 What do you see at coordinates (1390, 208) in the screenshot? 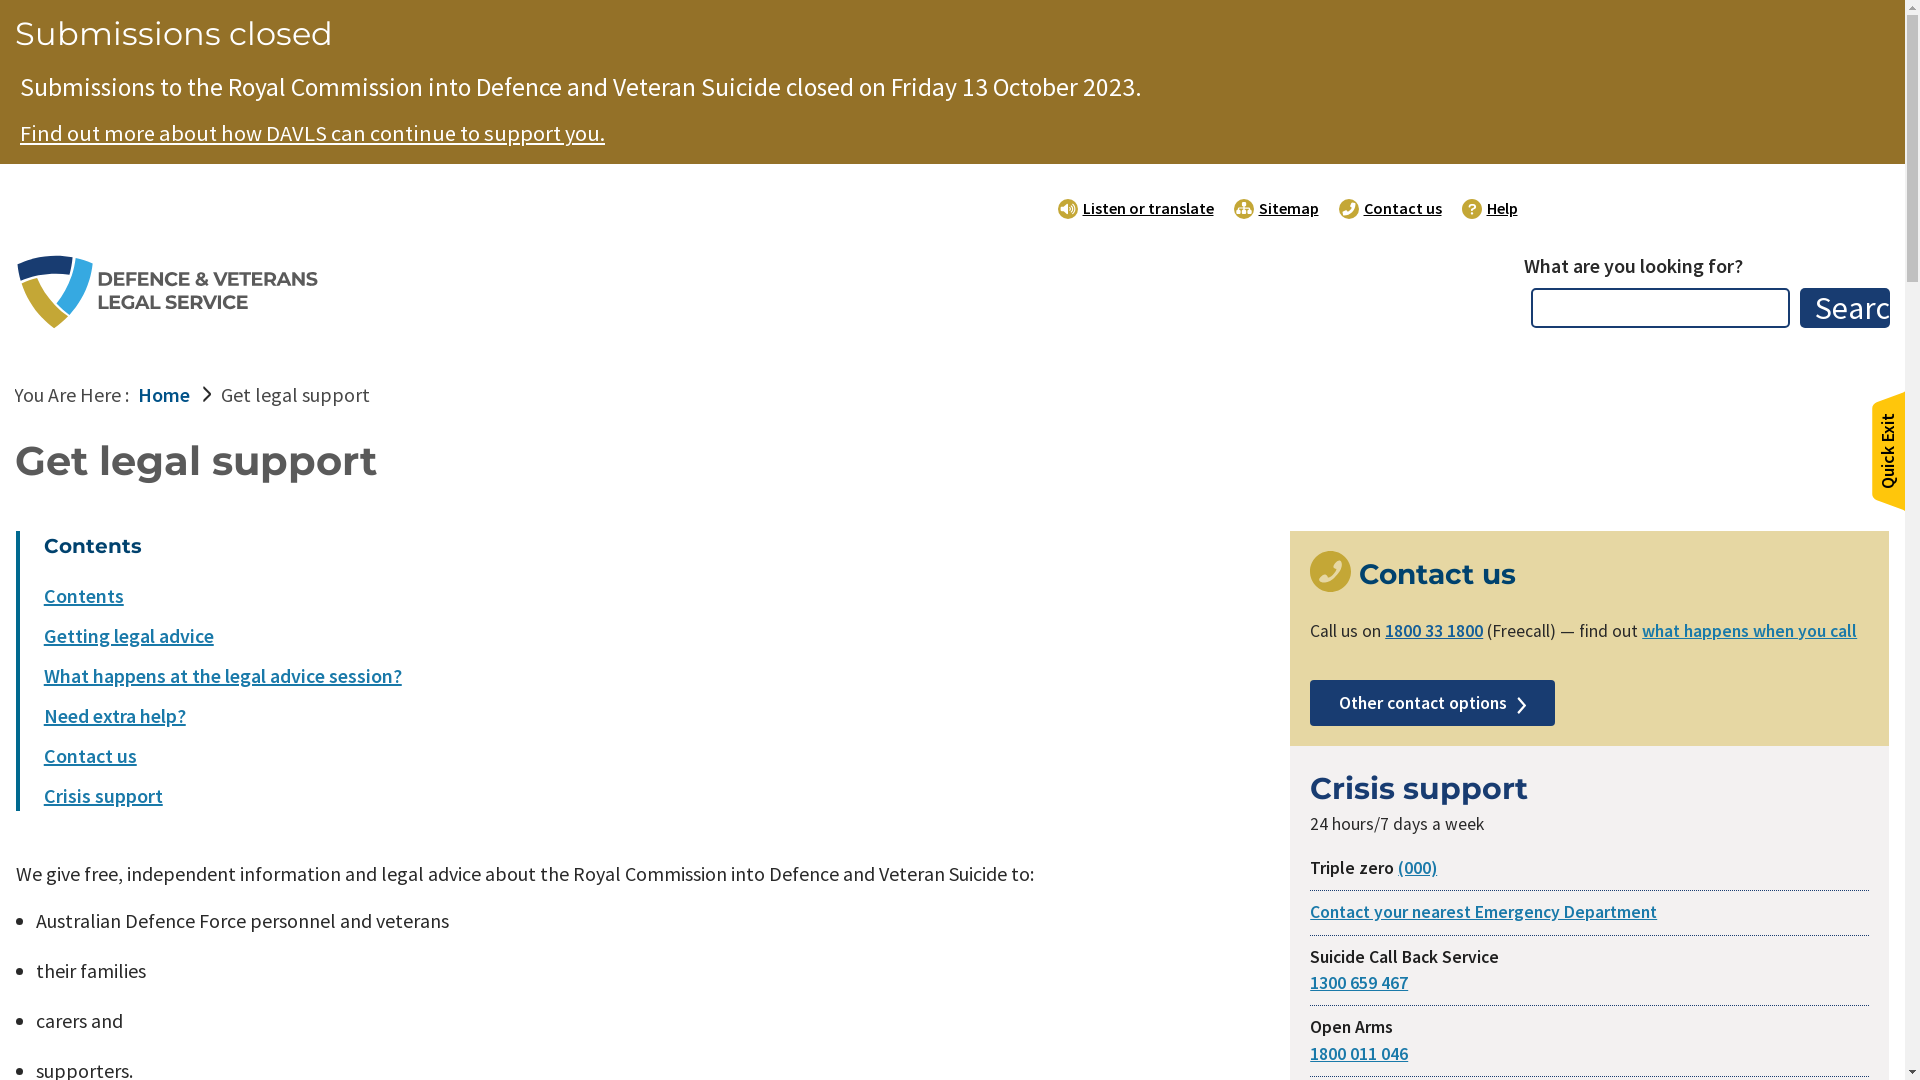
I see `Contact us` at bounding box center [1390, 208].